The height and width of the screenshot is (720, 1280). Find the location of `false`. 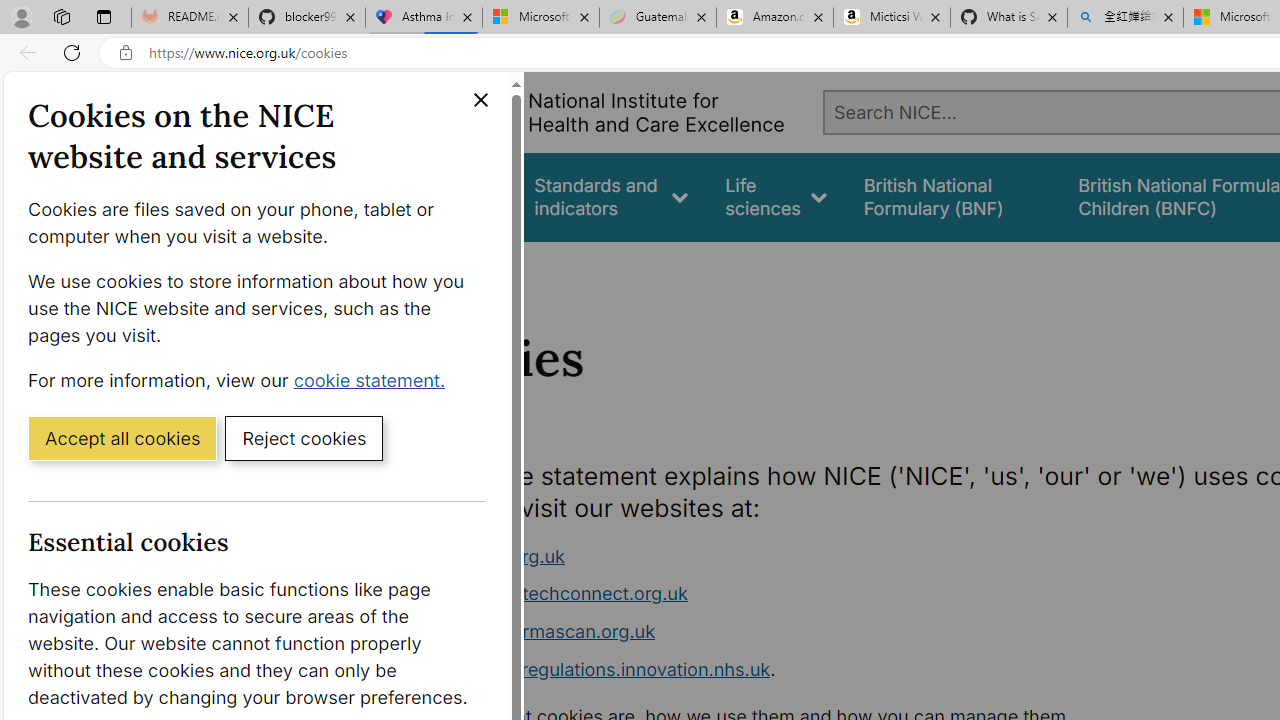

false is located at coordinates (952, 196).